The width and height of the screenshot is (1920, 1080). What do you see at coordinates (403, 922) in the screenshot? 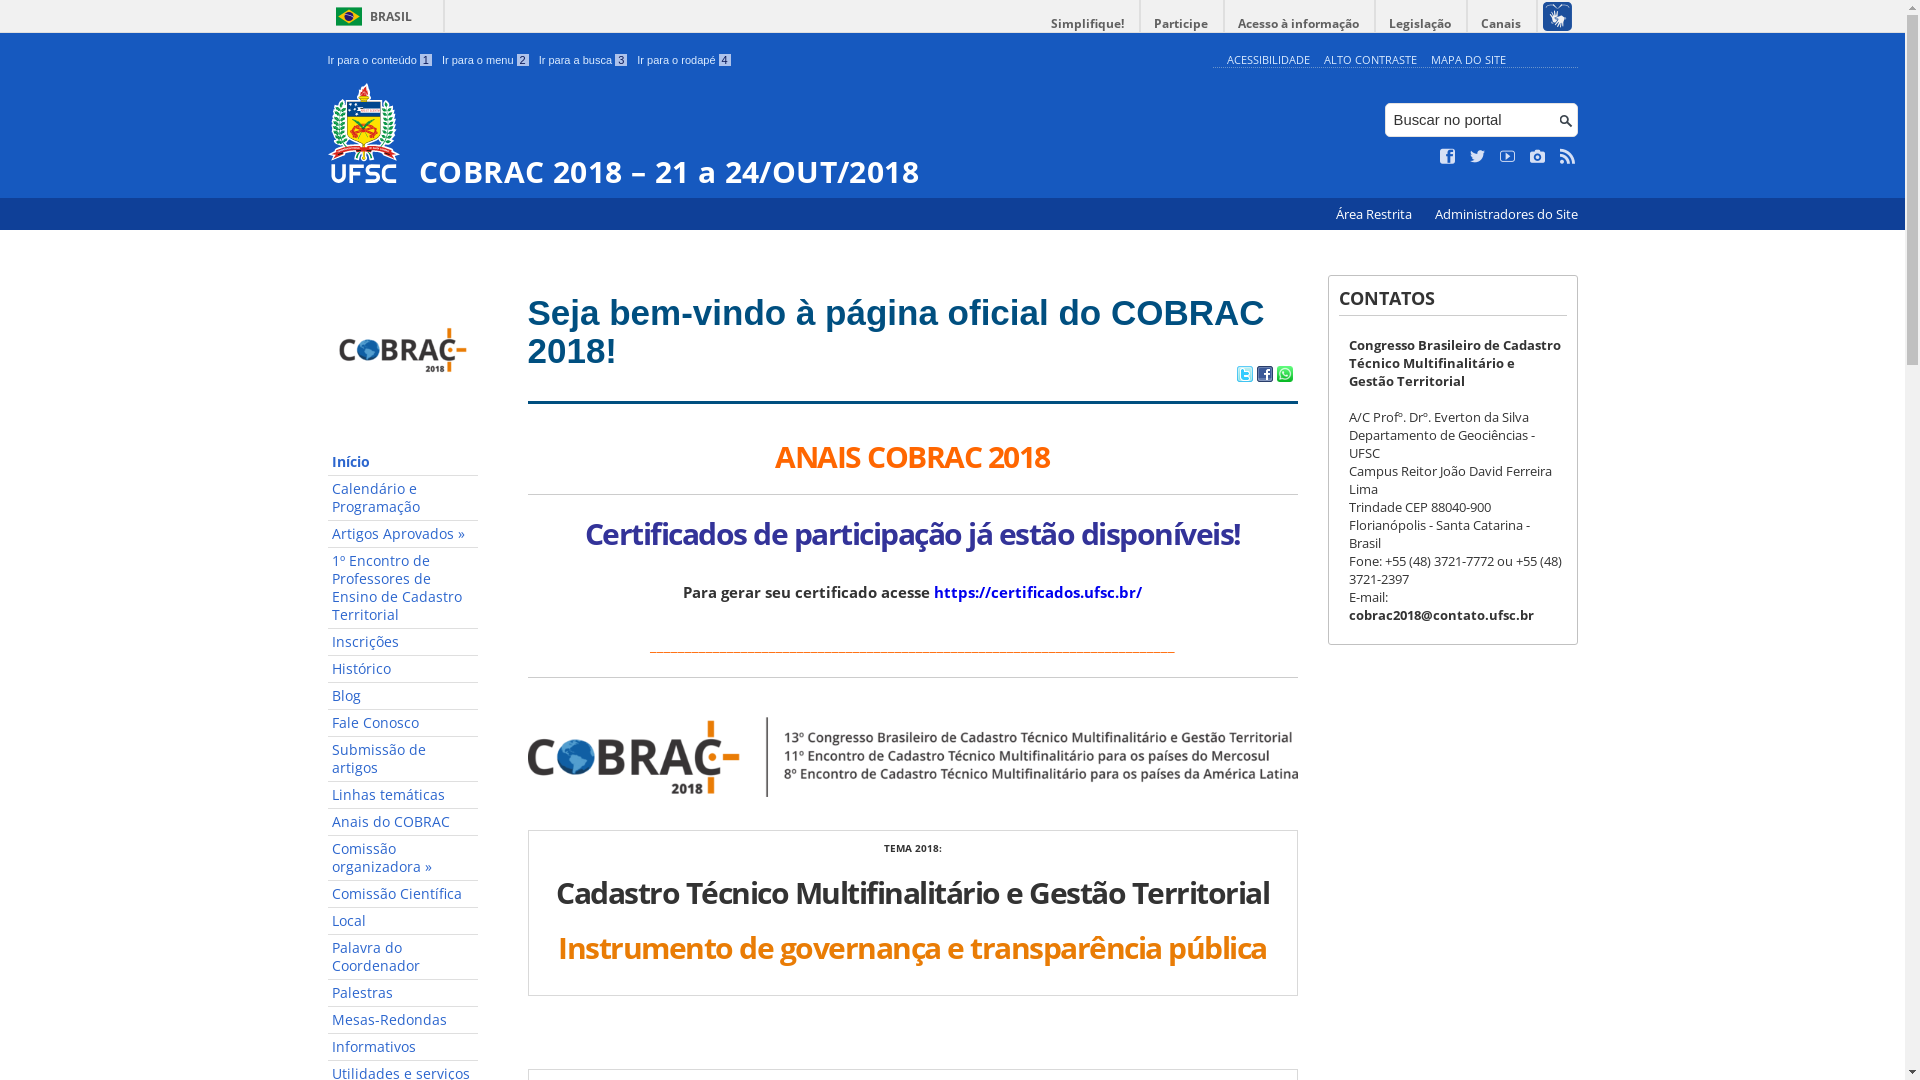
I see `Local` at bounding box center [403, 922].